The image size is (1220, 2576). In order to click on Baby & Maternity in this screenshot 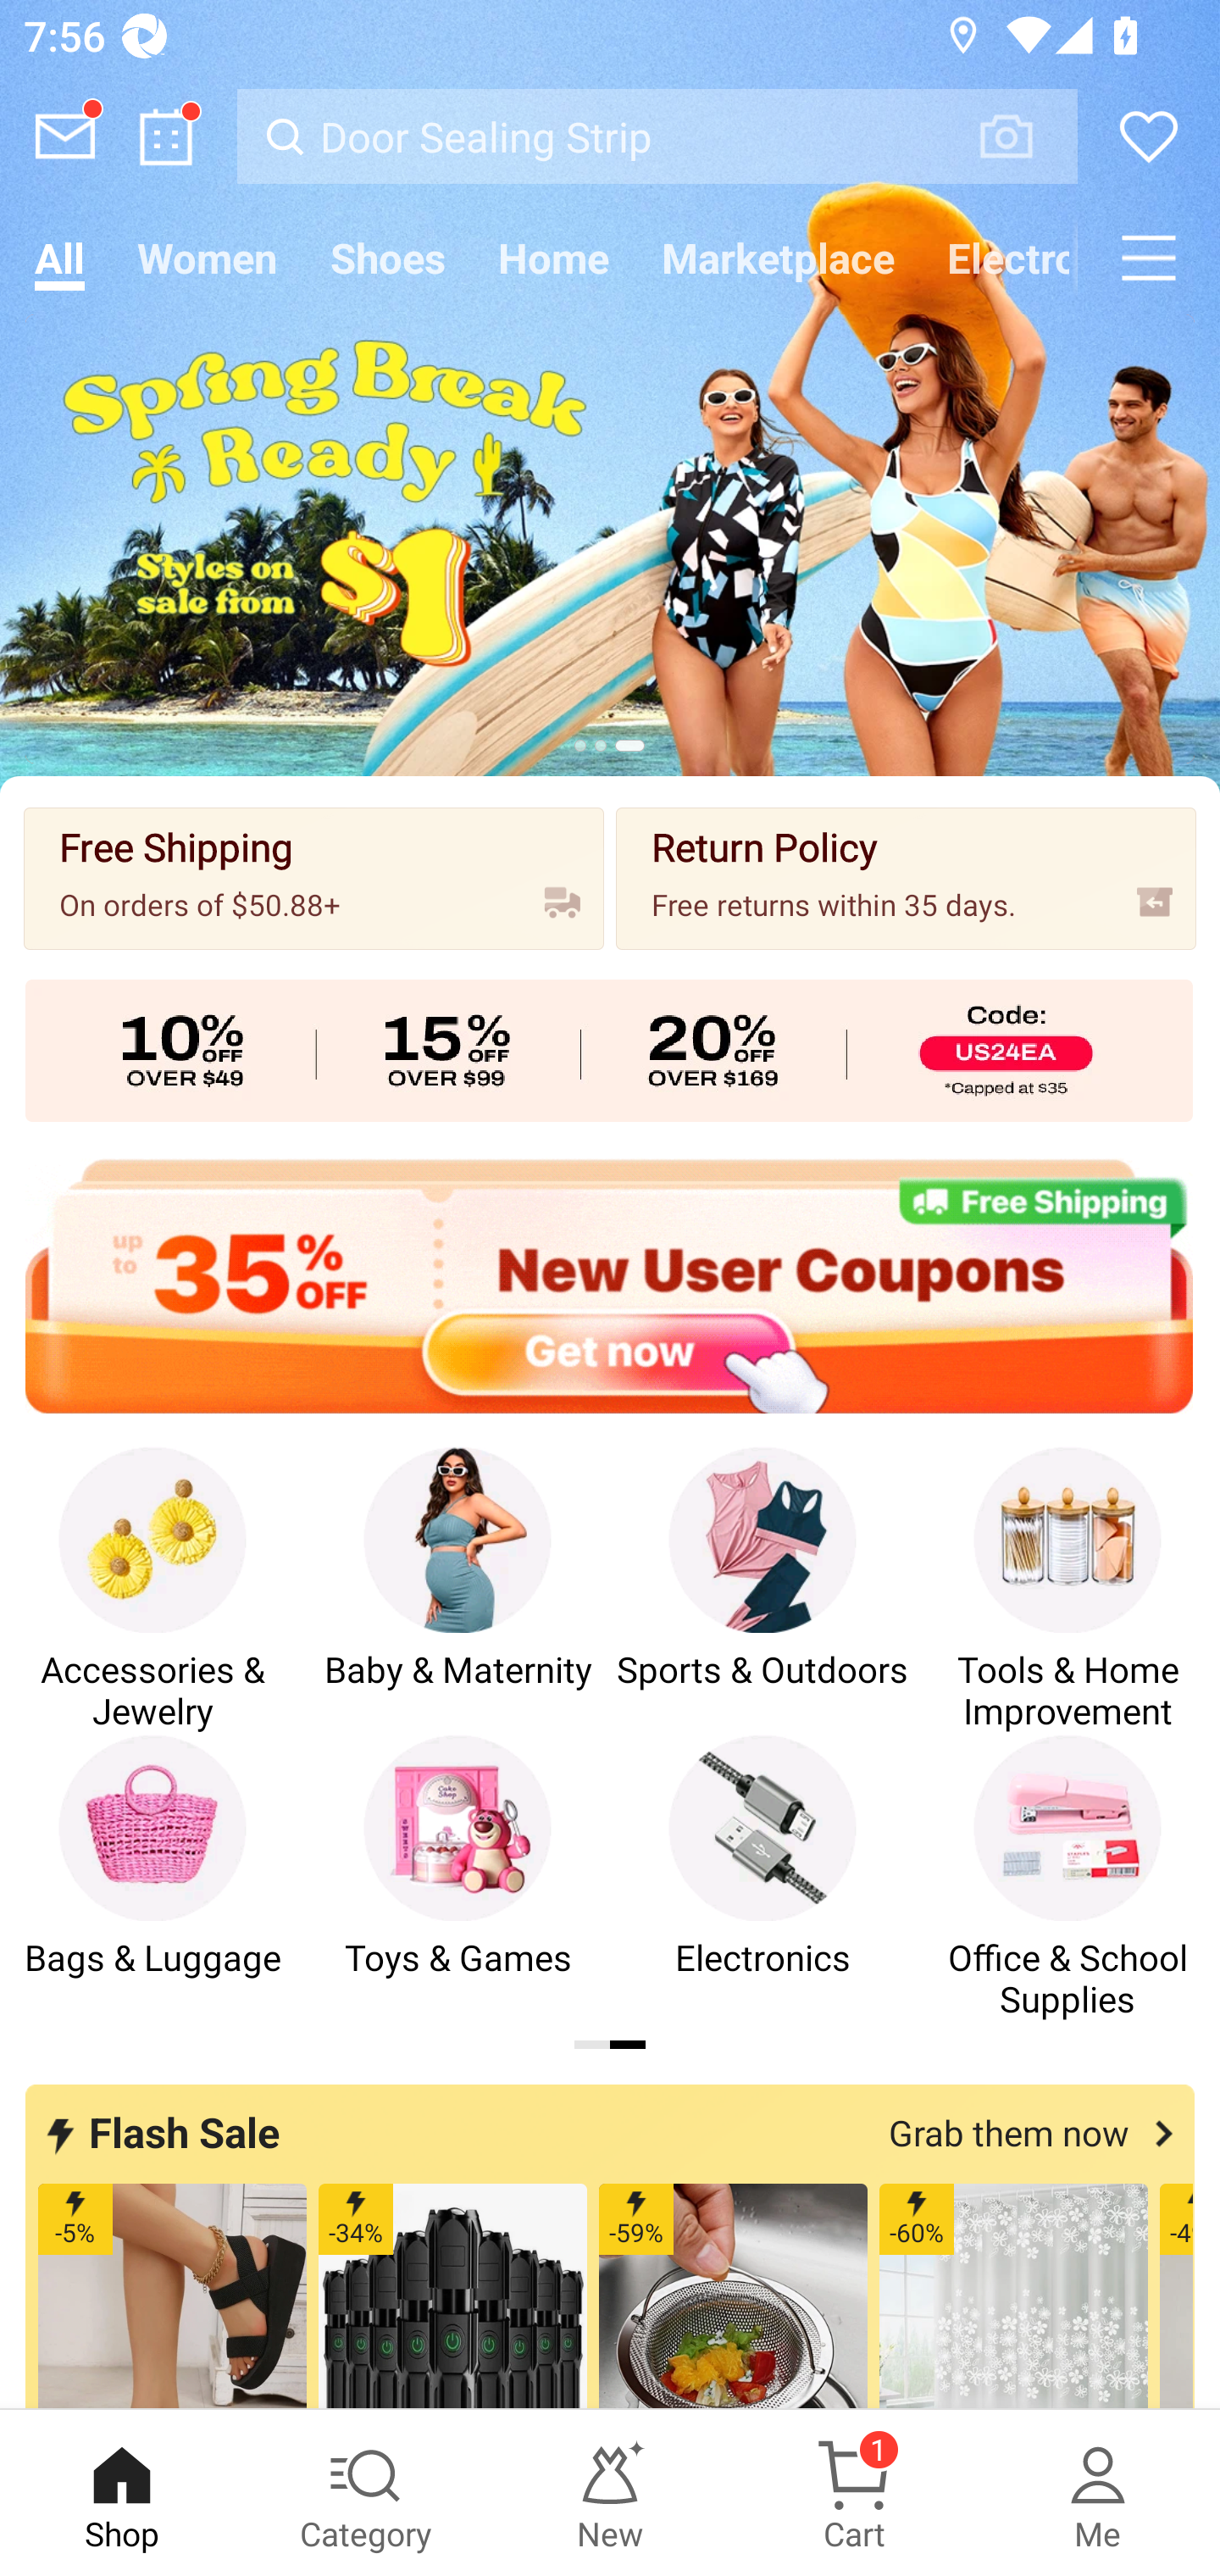, I will do `click(457, 1590)`.